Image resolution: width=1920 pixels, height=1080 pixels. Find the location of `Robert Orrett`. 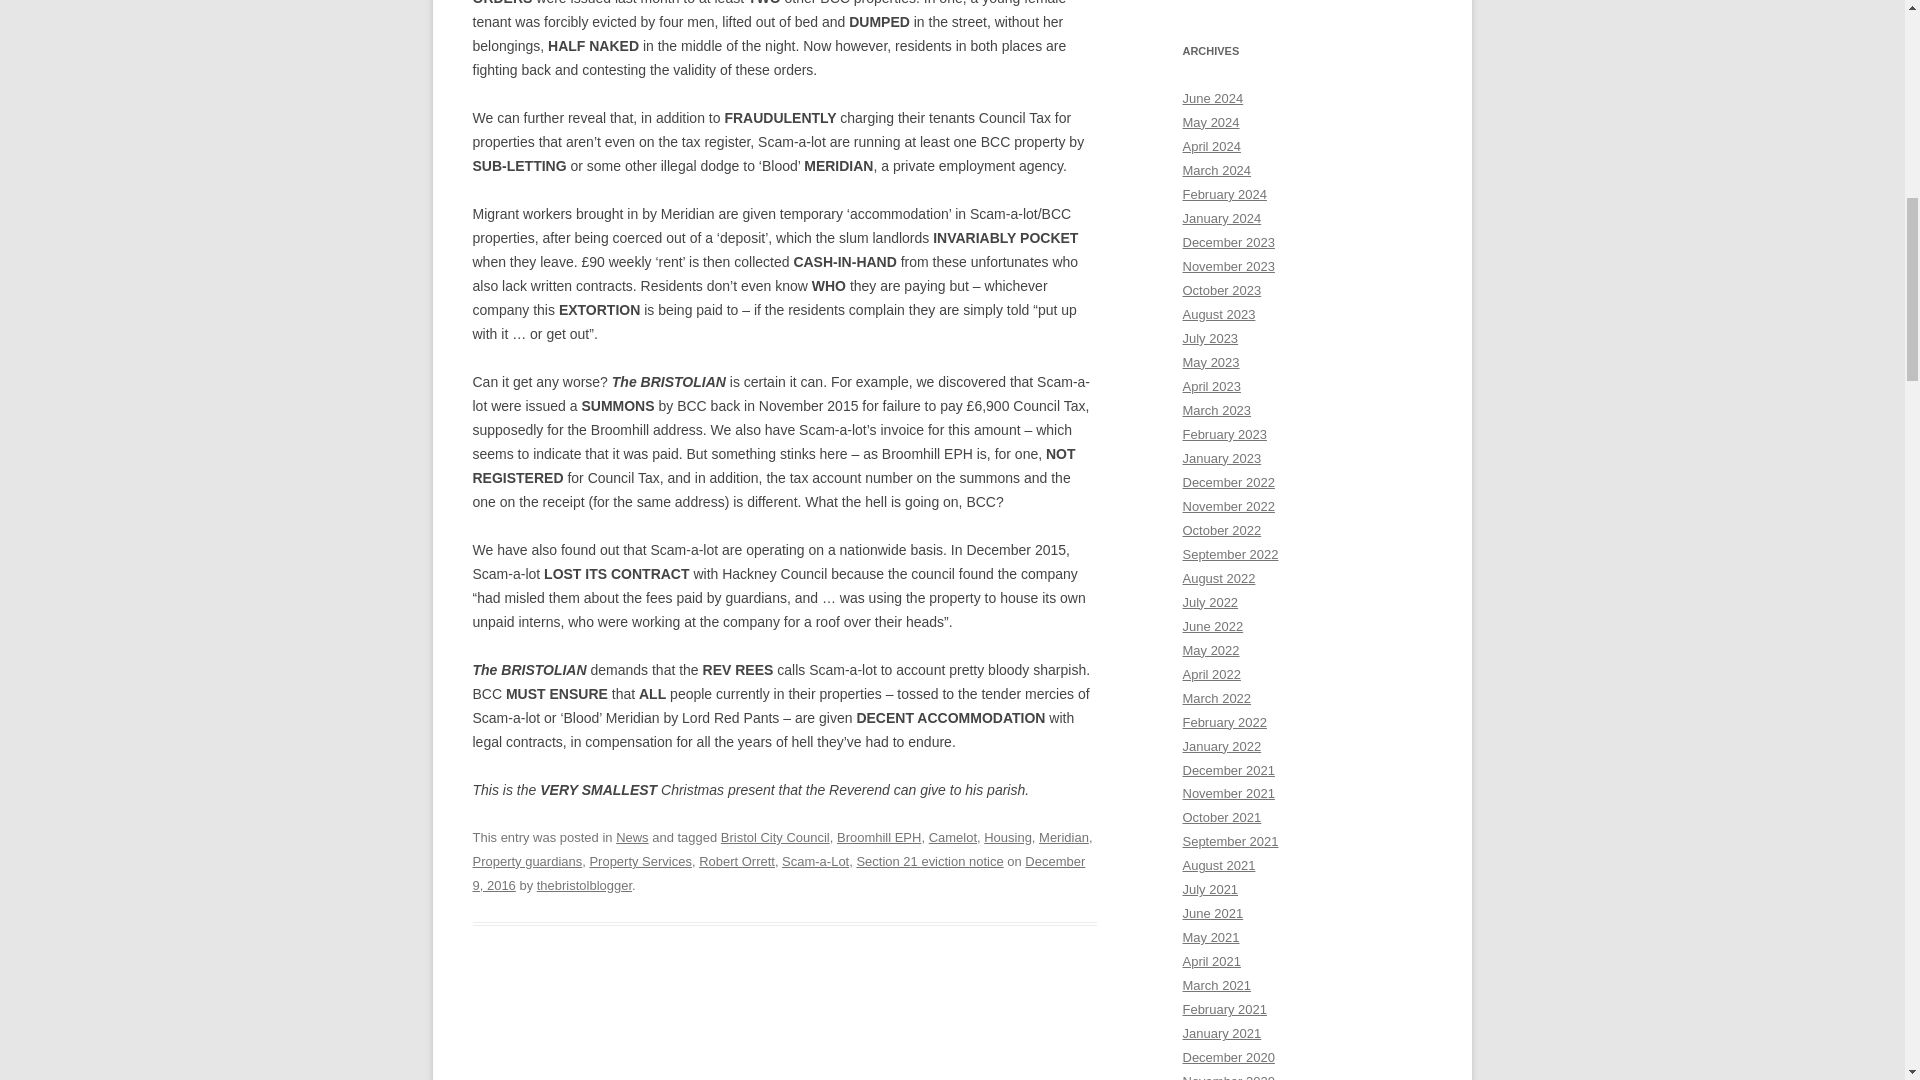

Robert Orrett is located at coordinates (736, 862).